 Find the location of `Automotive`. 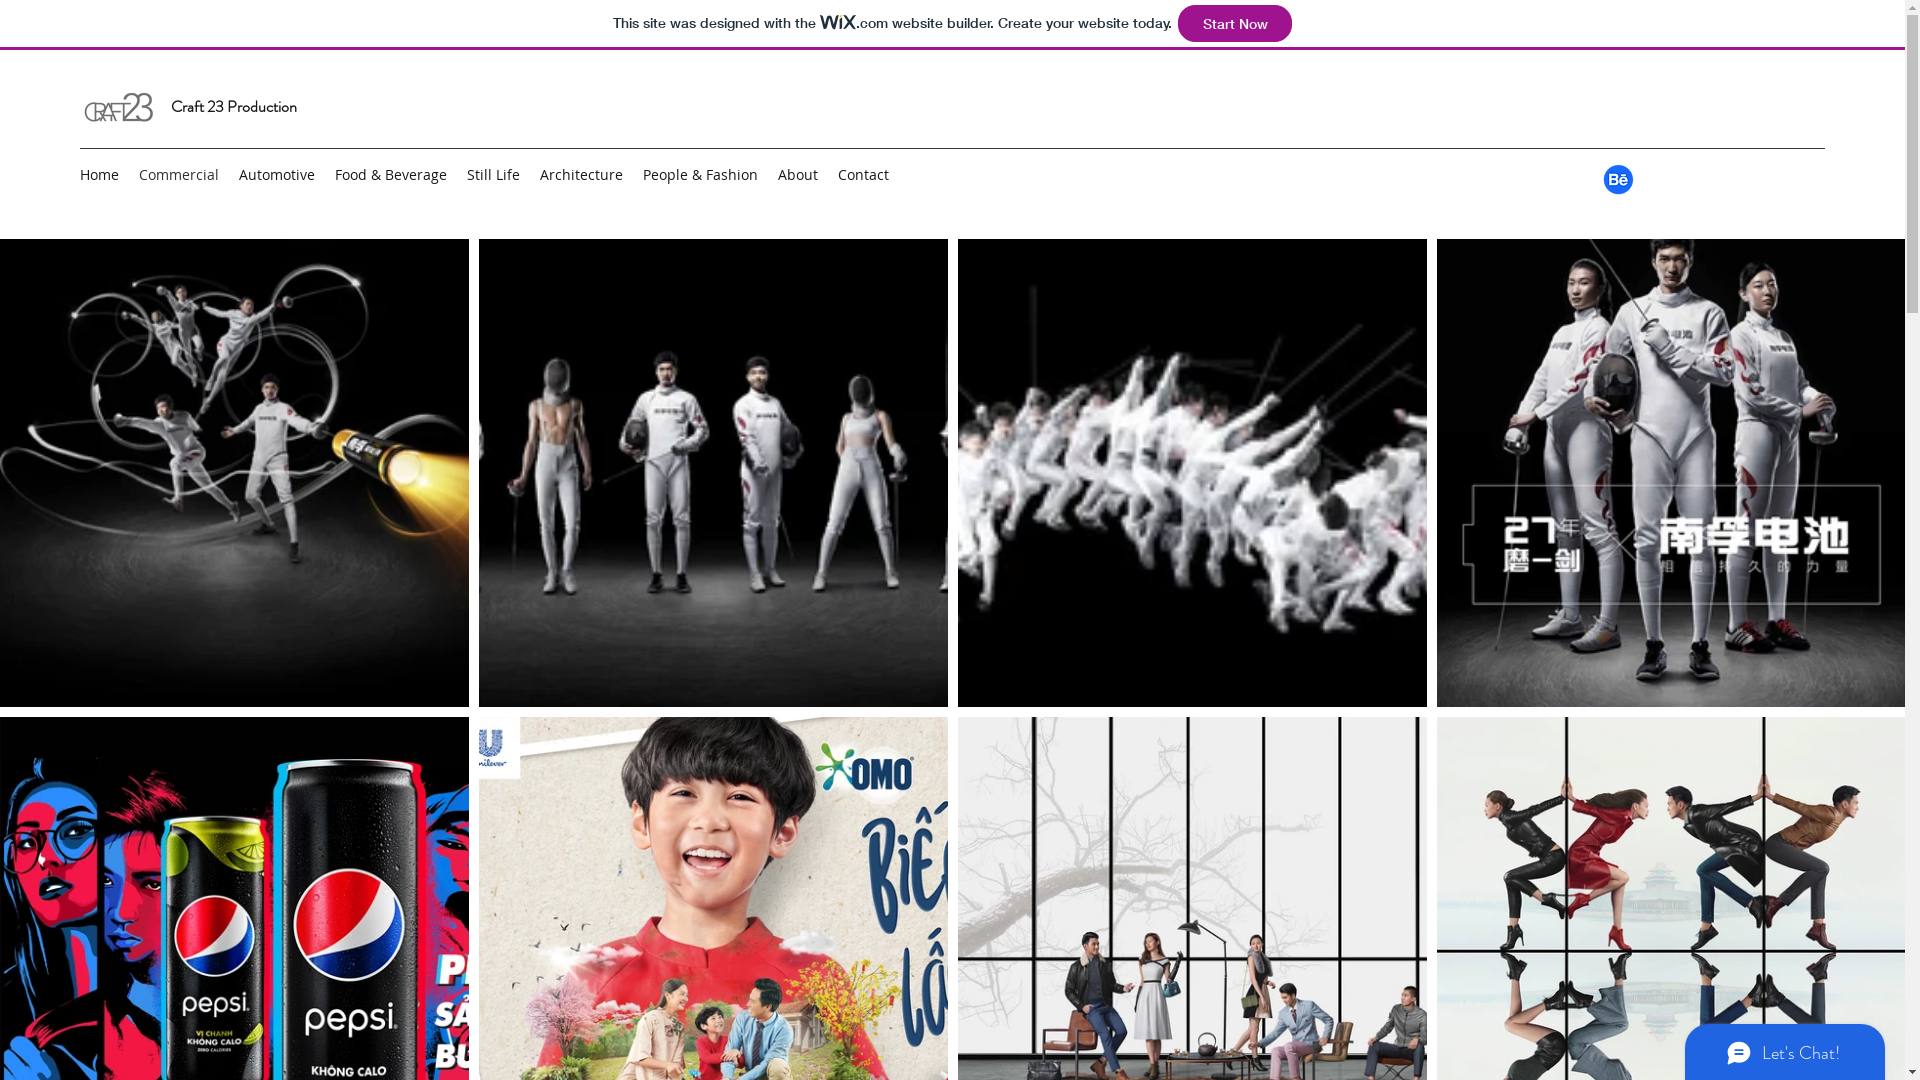

Automotive is located at coordinates (277, 175).